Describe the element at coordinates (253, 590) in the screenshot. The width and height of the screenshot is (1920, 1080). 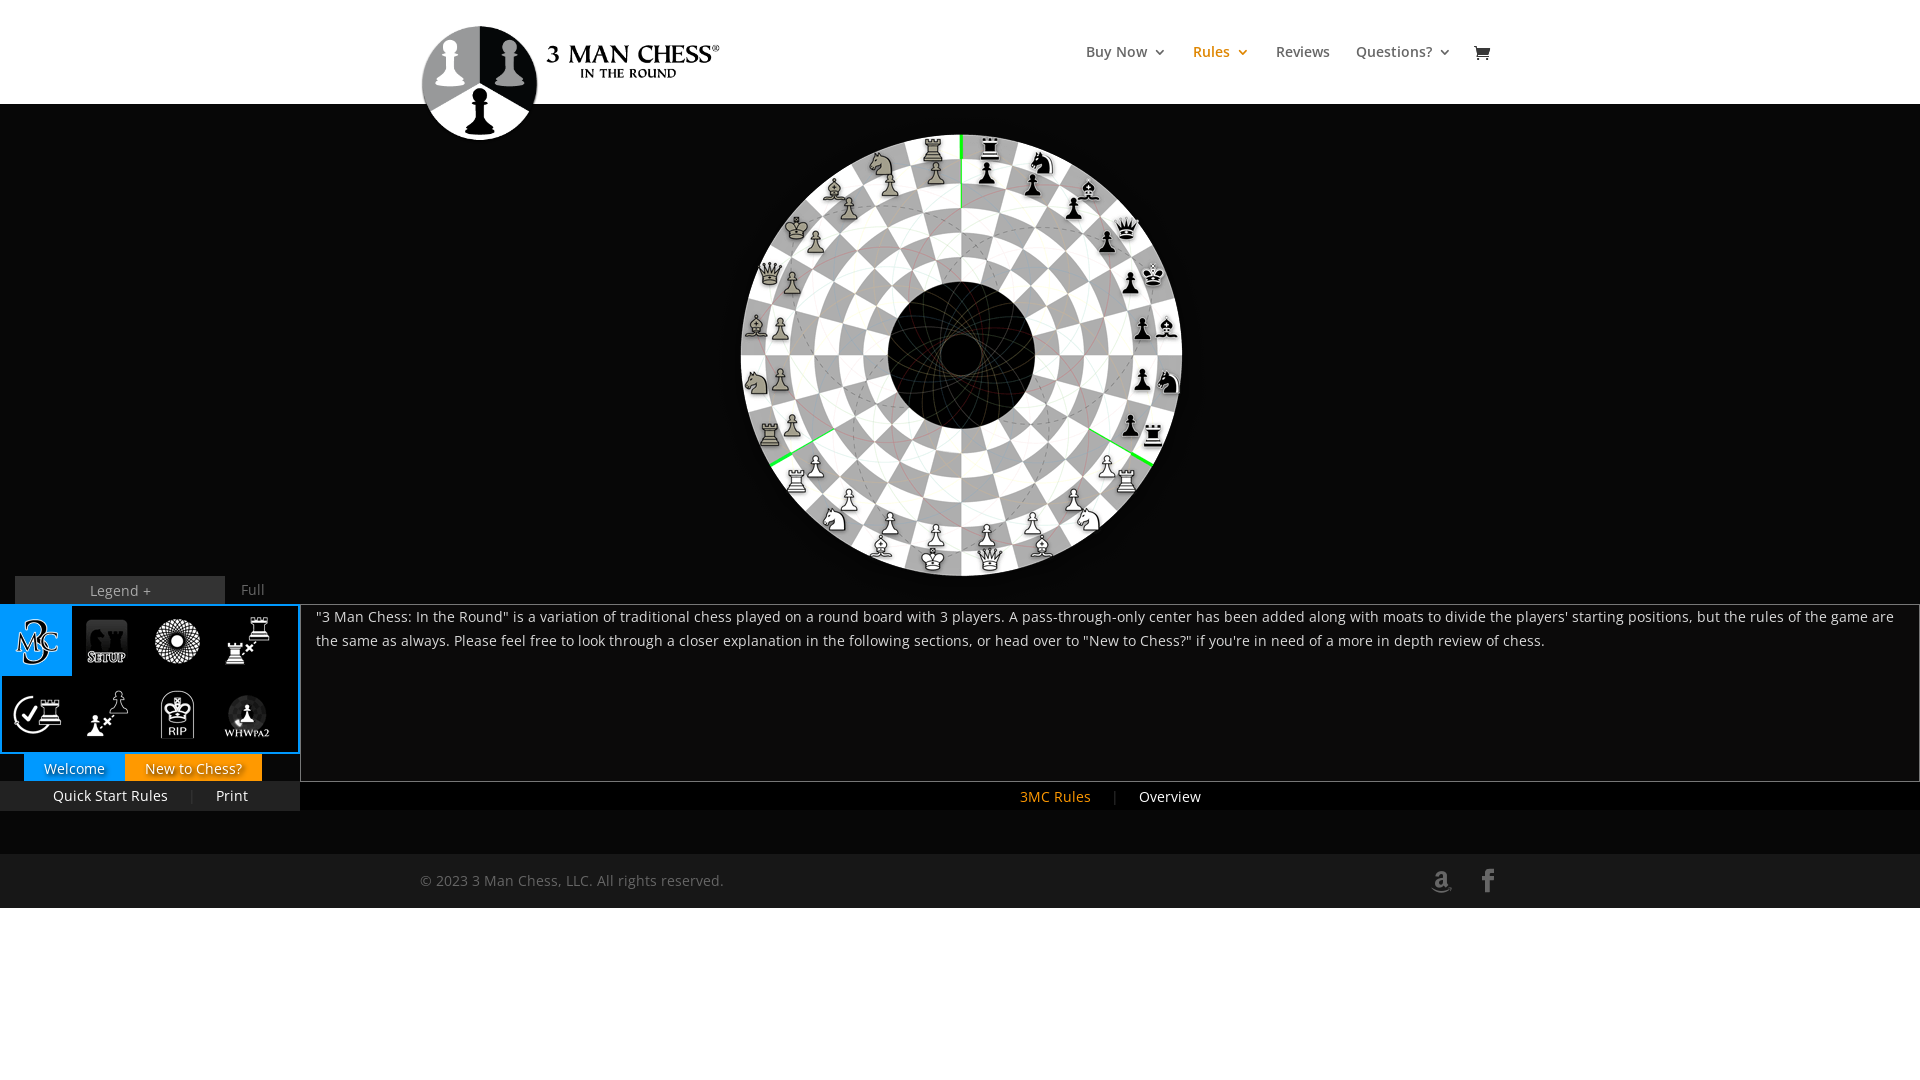
I see `Full` at that location.